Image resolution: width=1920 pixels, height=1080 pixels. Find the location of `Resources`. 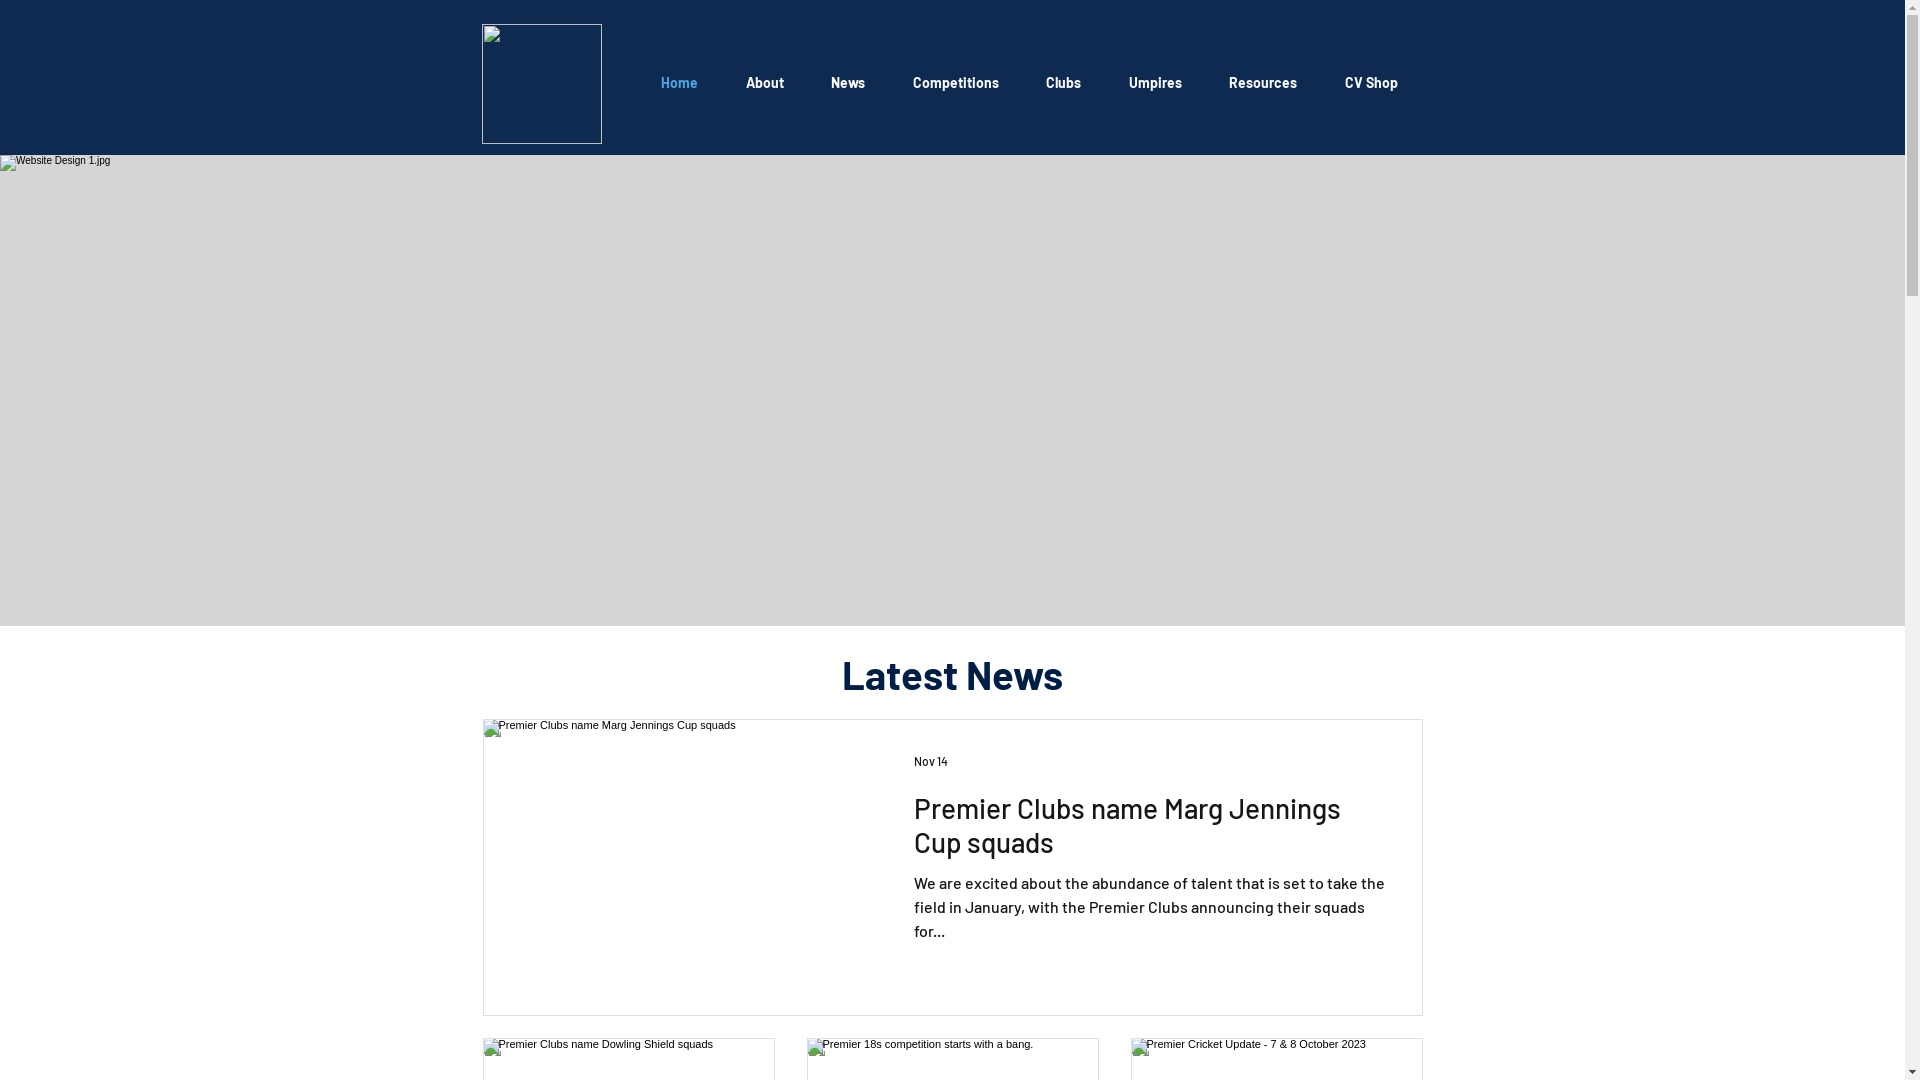

Resources is located at coordinates (1264, 82).